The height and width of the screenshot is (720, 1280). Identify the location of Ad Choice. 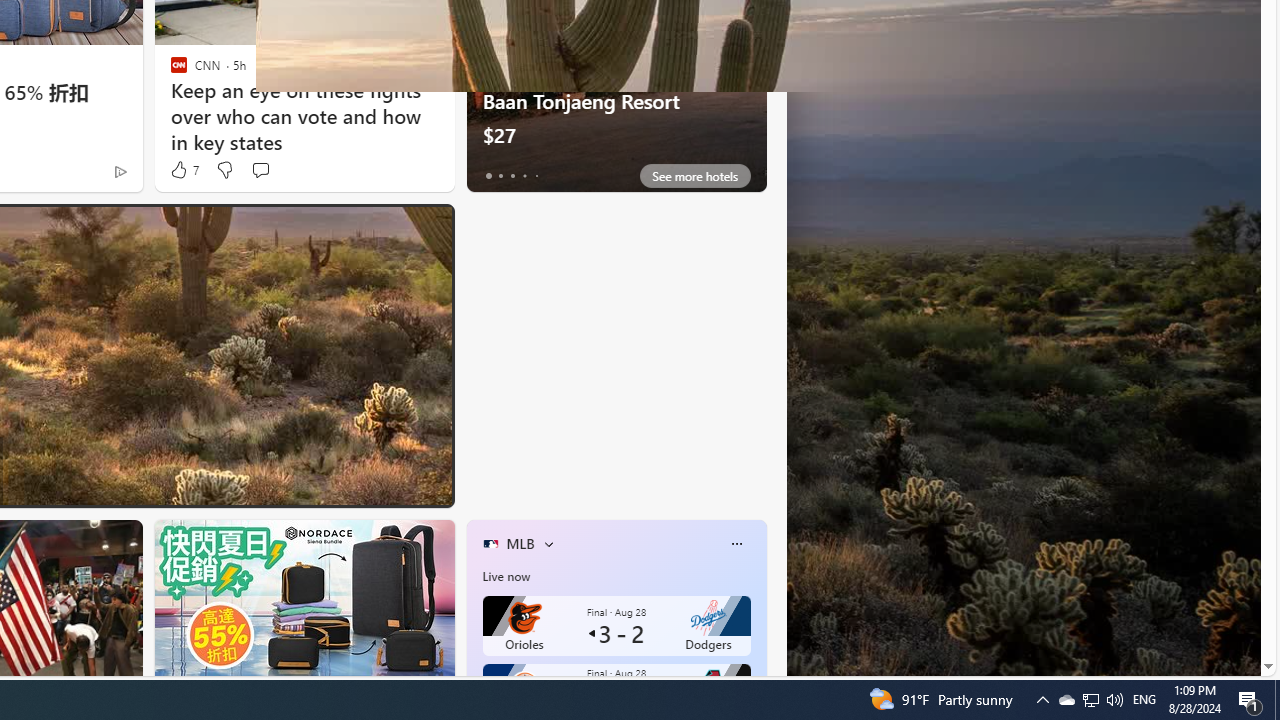
(120, 172).